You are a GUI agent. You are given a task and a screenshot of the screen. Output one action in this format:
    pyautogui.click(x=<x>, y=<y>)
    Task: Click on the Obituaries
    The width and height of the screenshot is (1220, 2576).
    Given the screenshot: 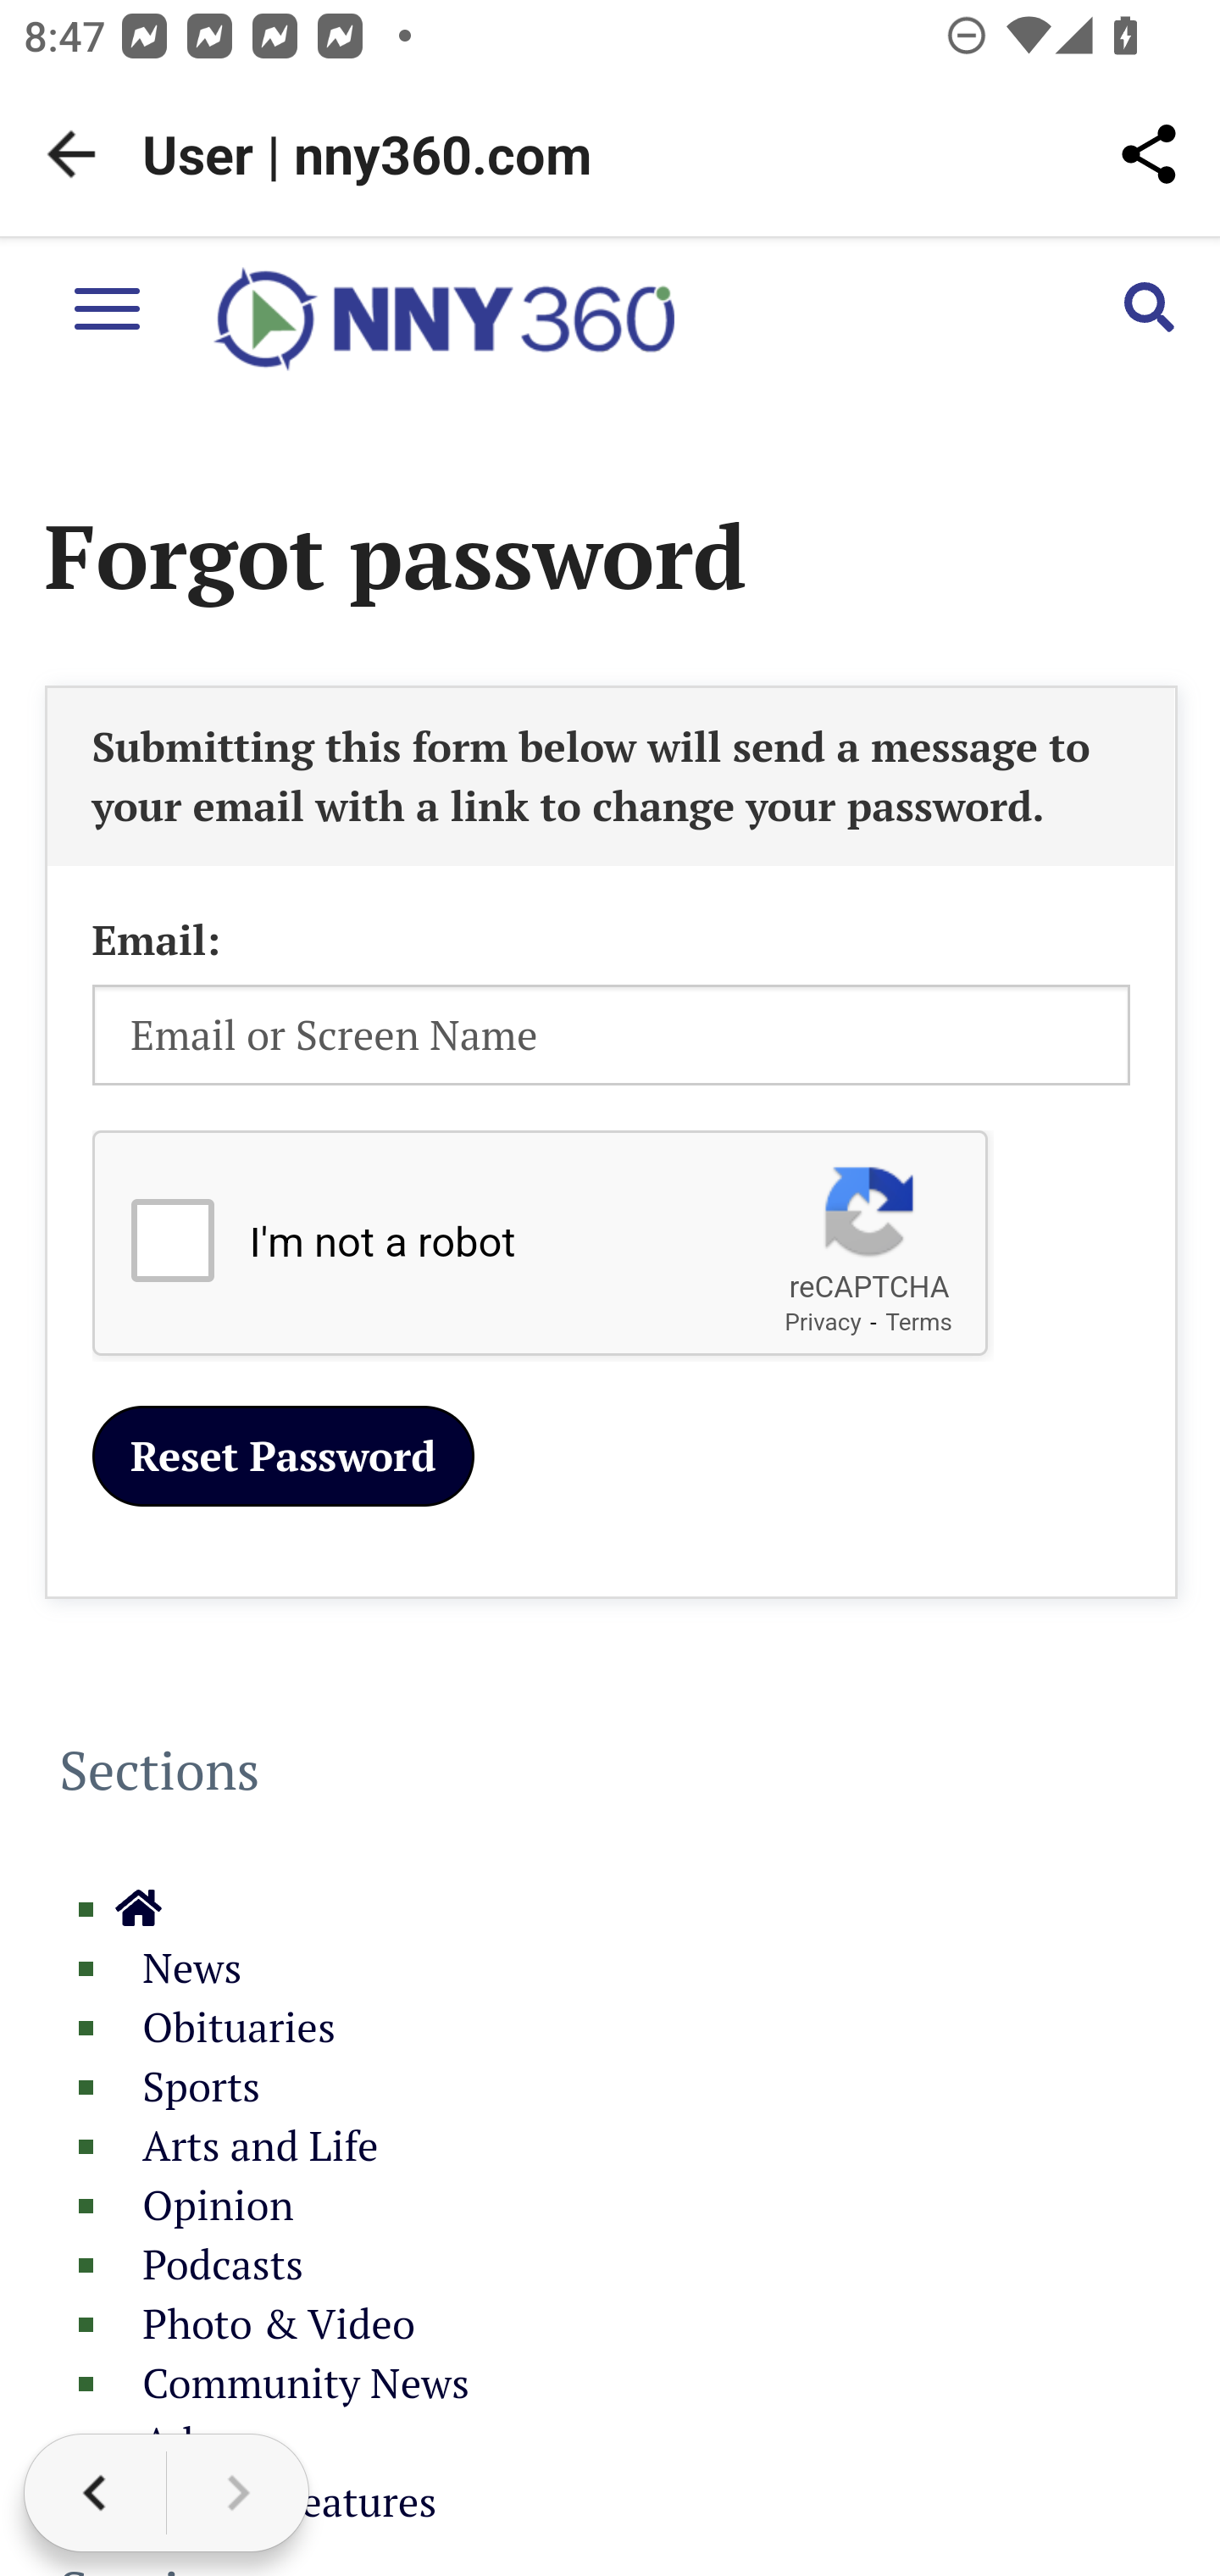 What is the action you would take?
    pyautogui.click(x=225, y=2029)
    